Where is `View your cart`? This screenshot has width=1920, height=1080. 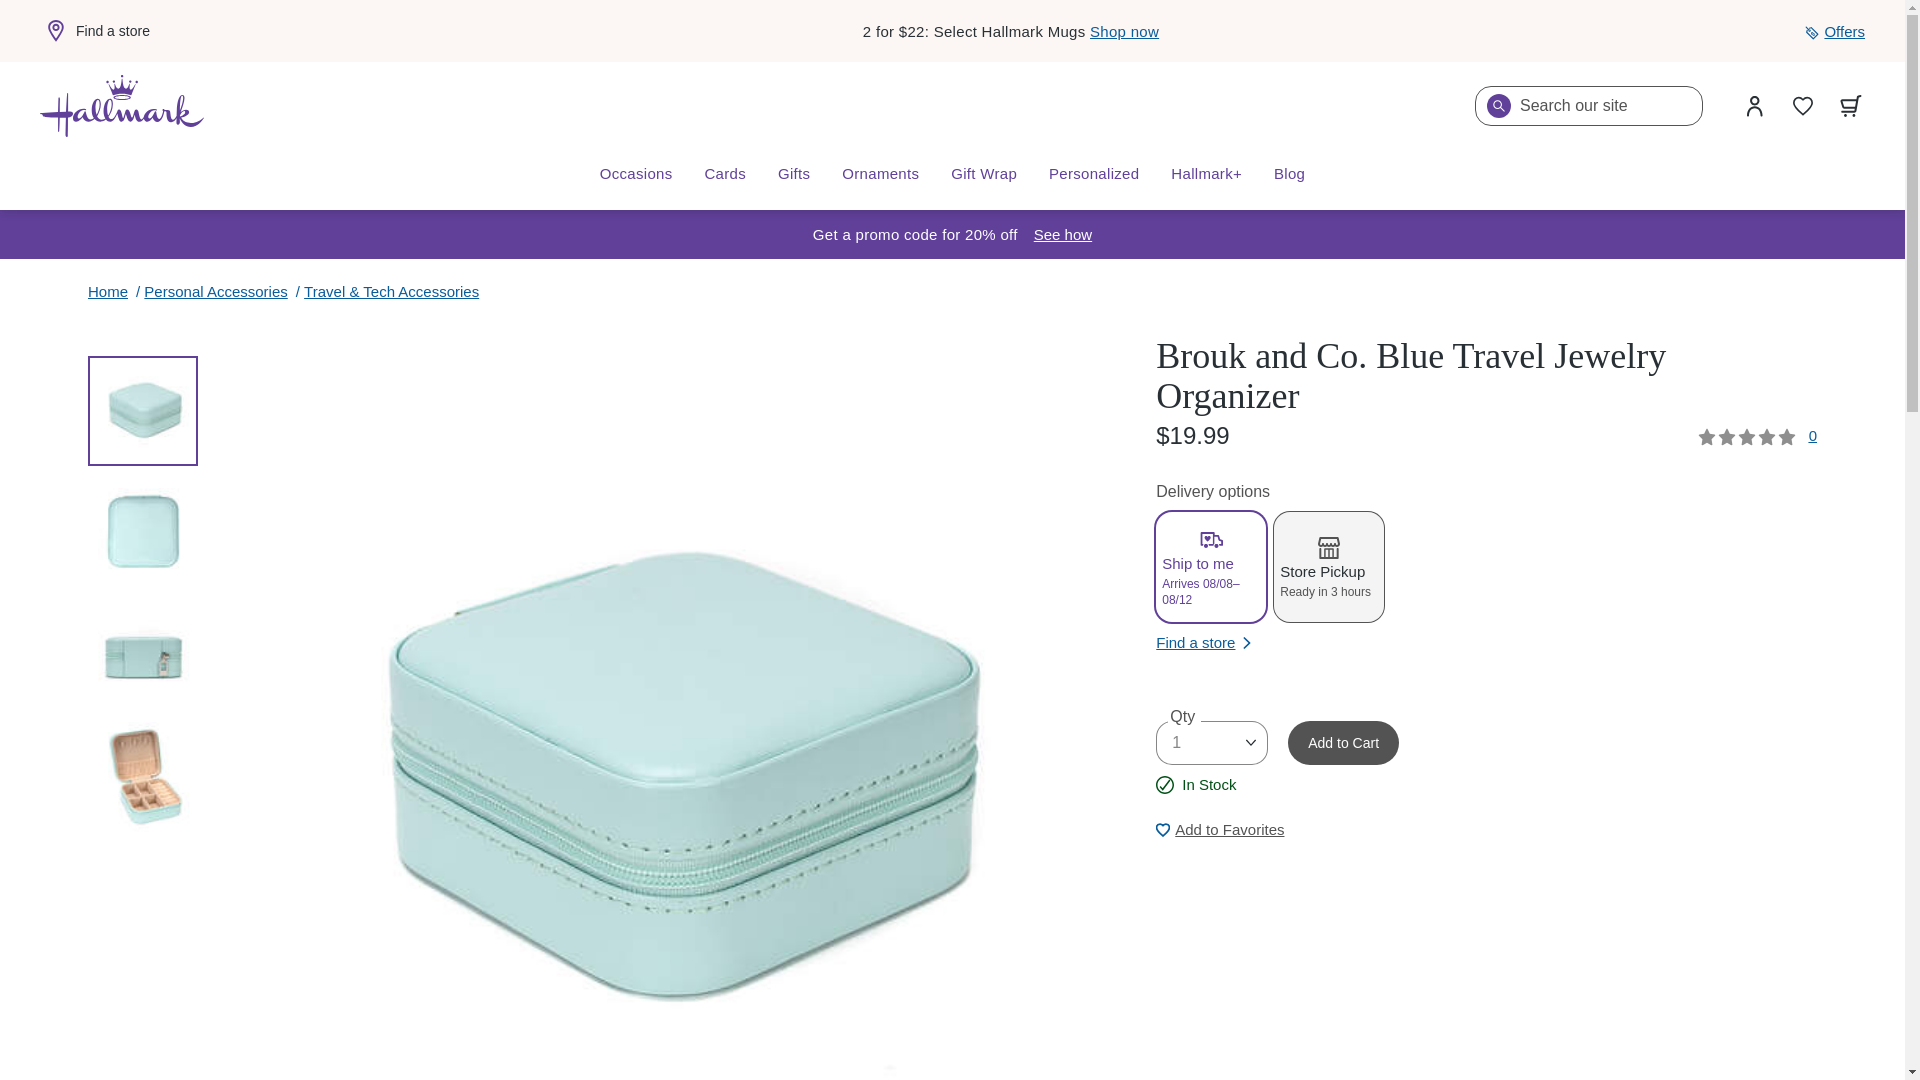
View your cart is located at coordinates (1851, 106).